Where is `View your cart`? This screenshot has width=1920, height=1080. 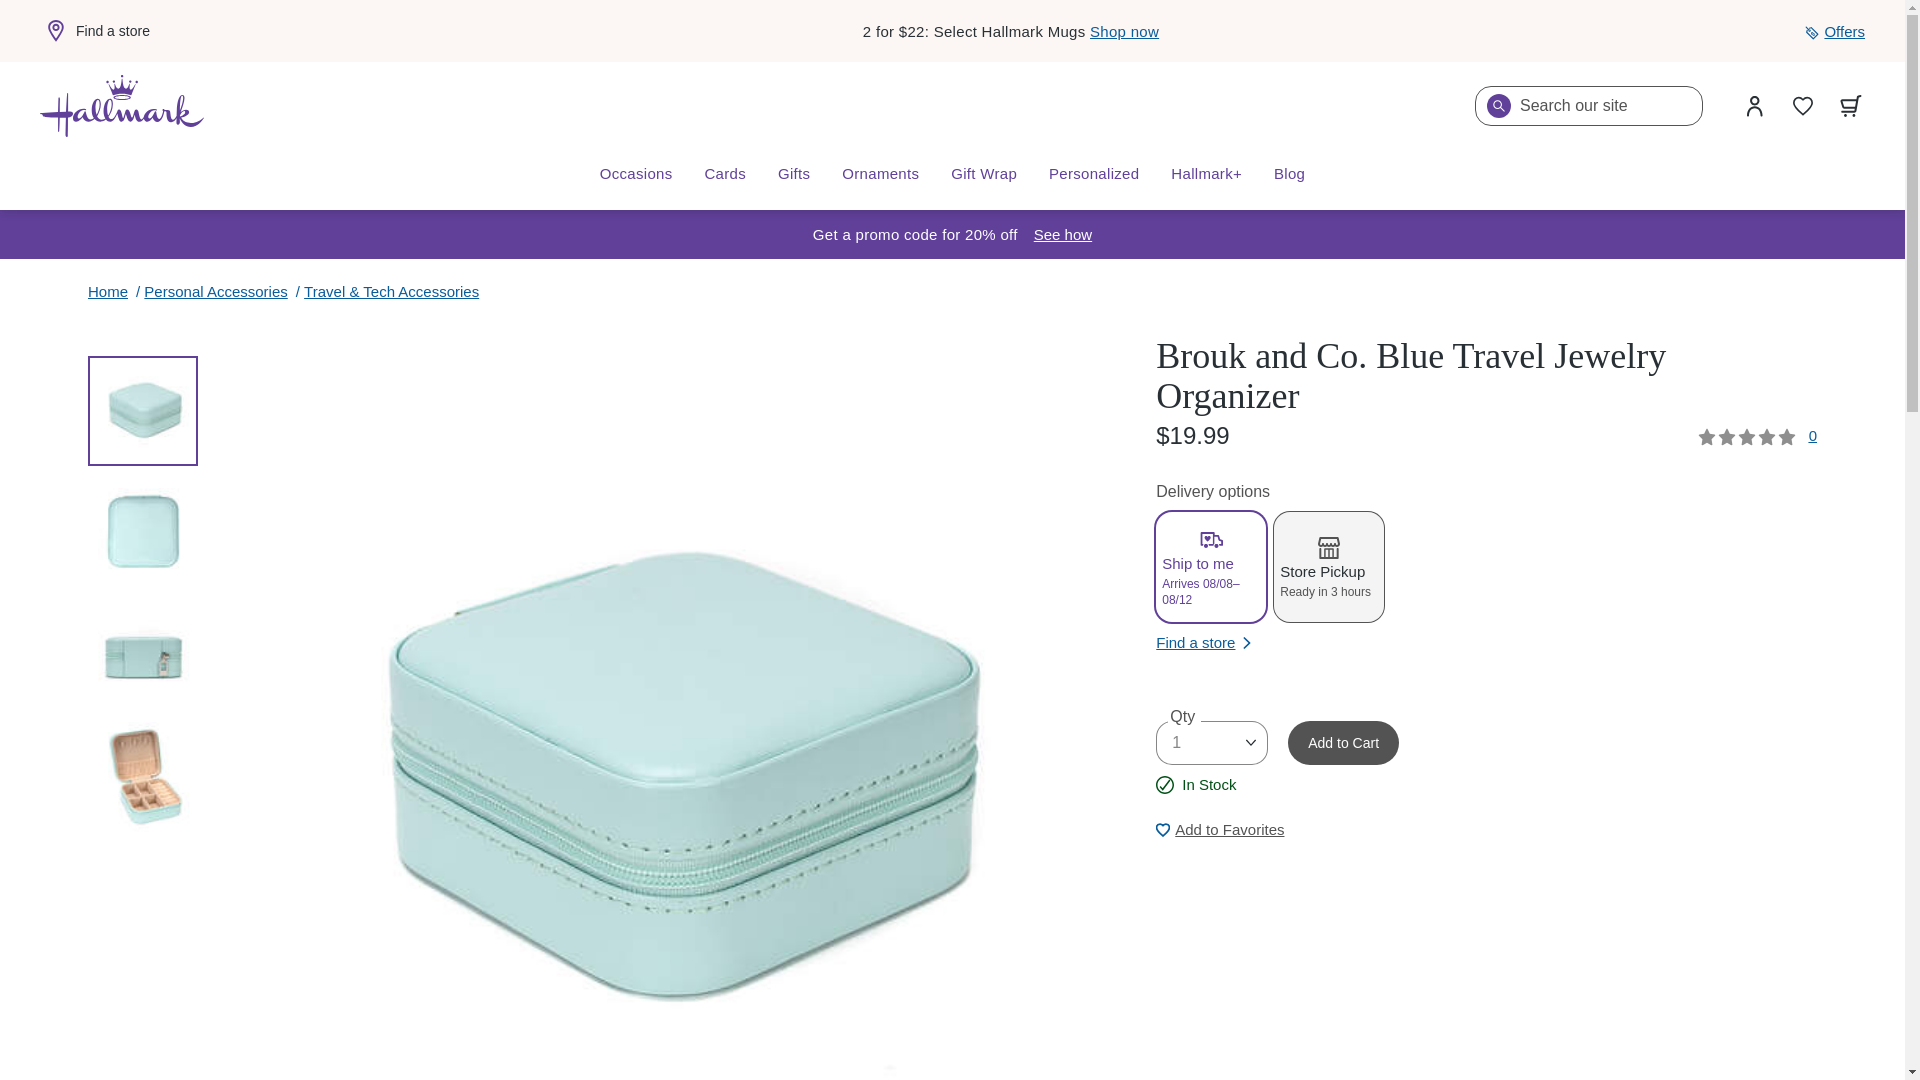
View your cart is located at coordinates (1851, 106).